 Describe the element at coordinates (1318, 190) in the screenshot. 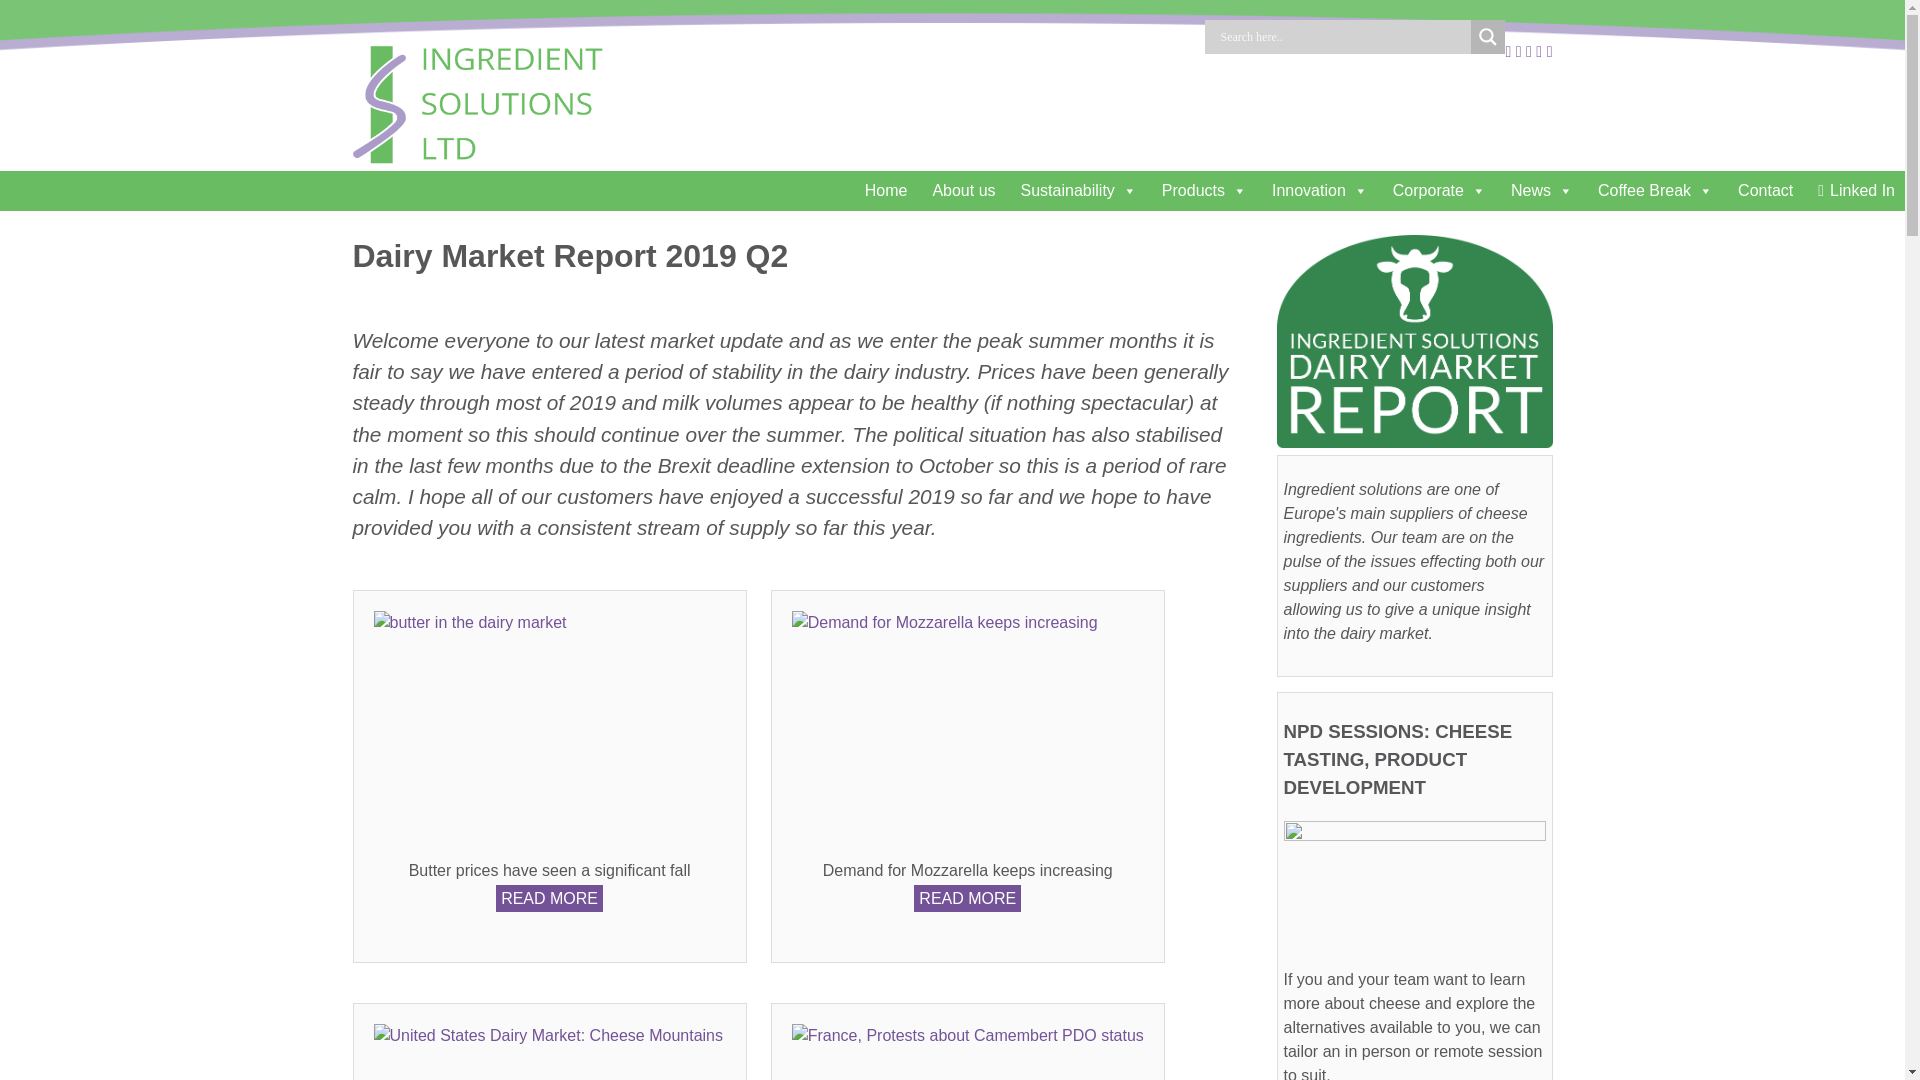

I see `Innovative Dairy Products` at that location.